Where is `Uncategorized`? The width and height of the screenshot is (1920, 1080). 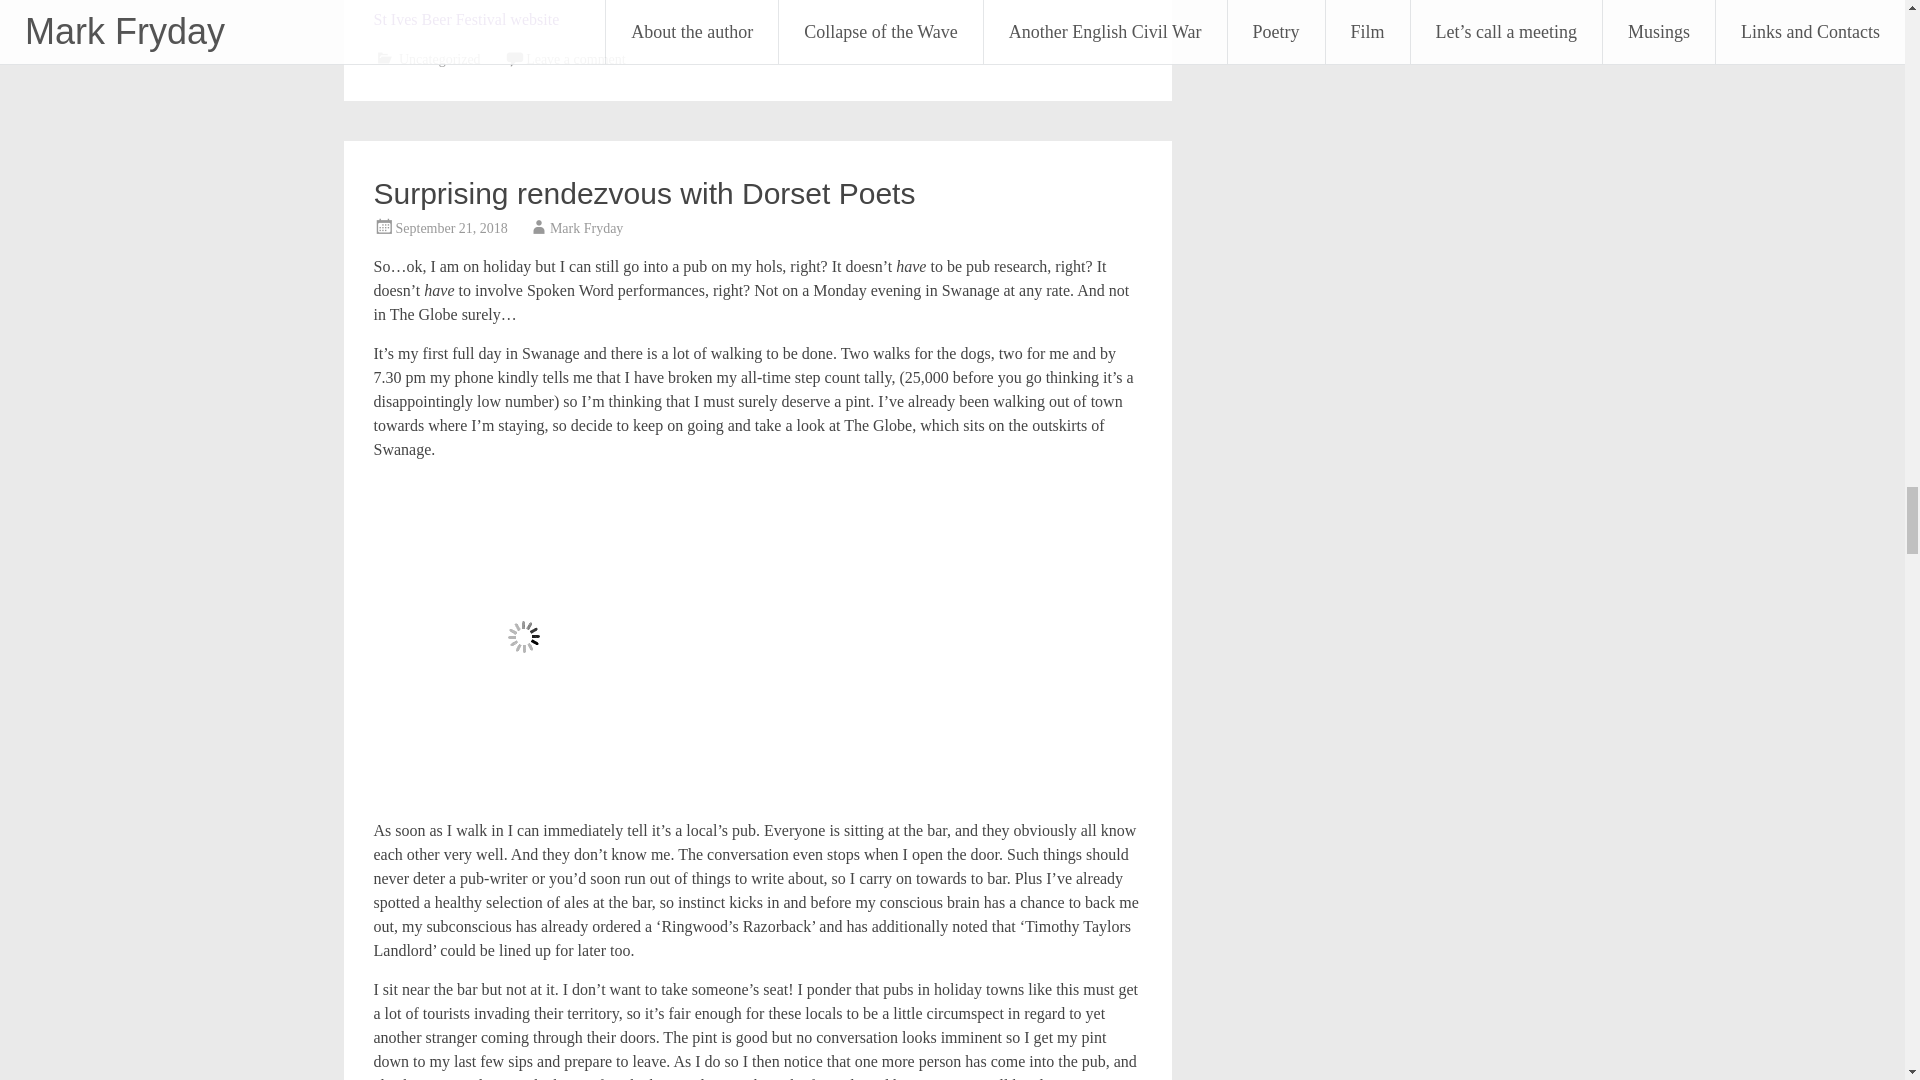 Uncategorized is located at coordinates (440, 58).